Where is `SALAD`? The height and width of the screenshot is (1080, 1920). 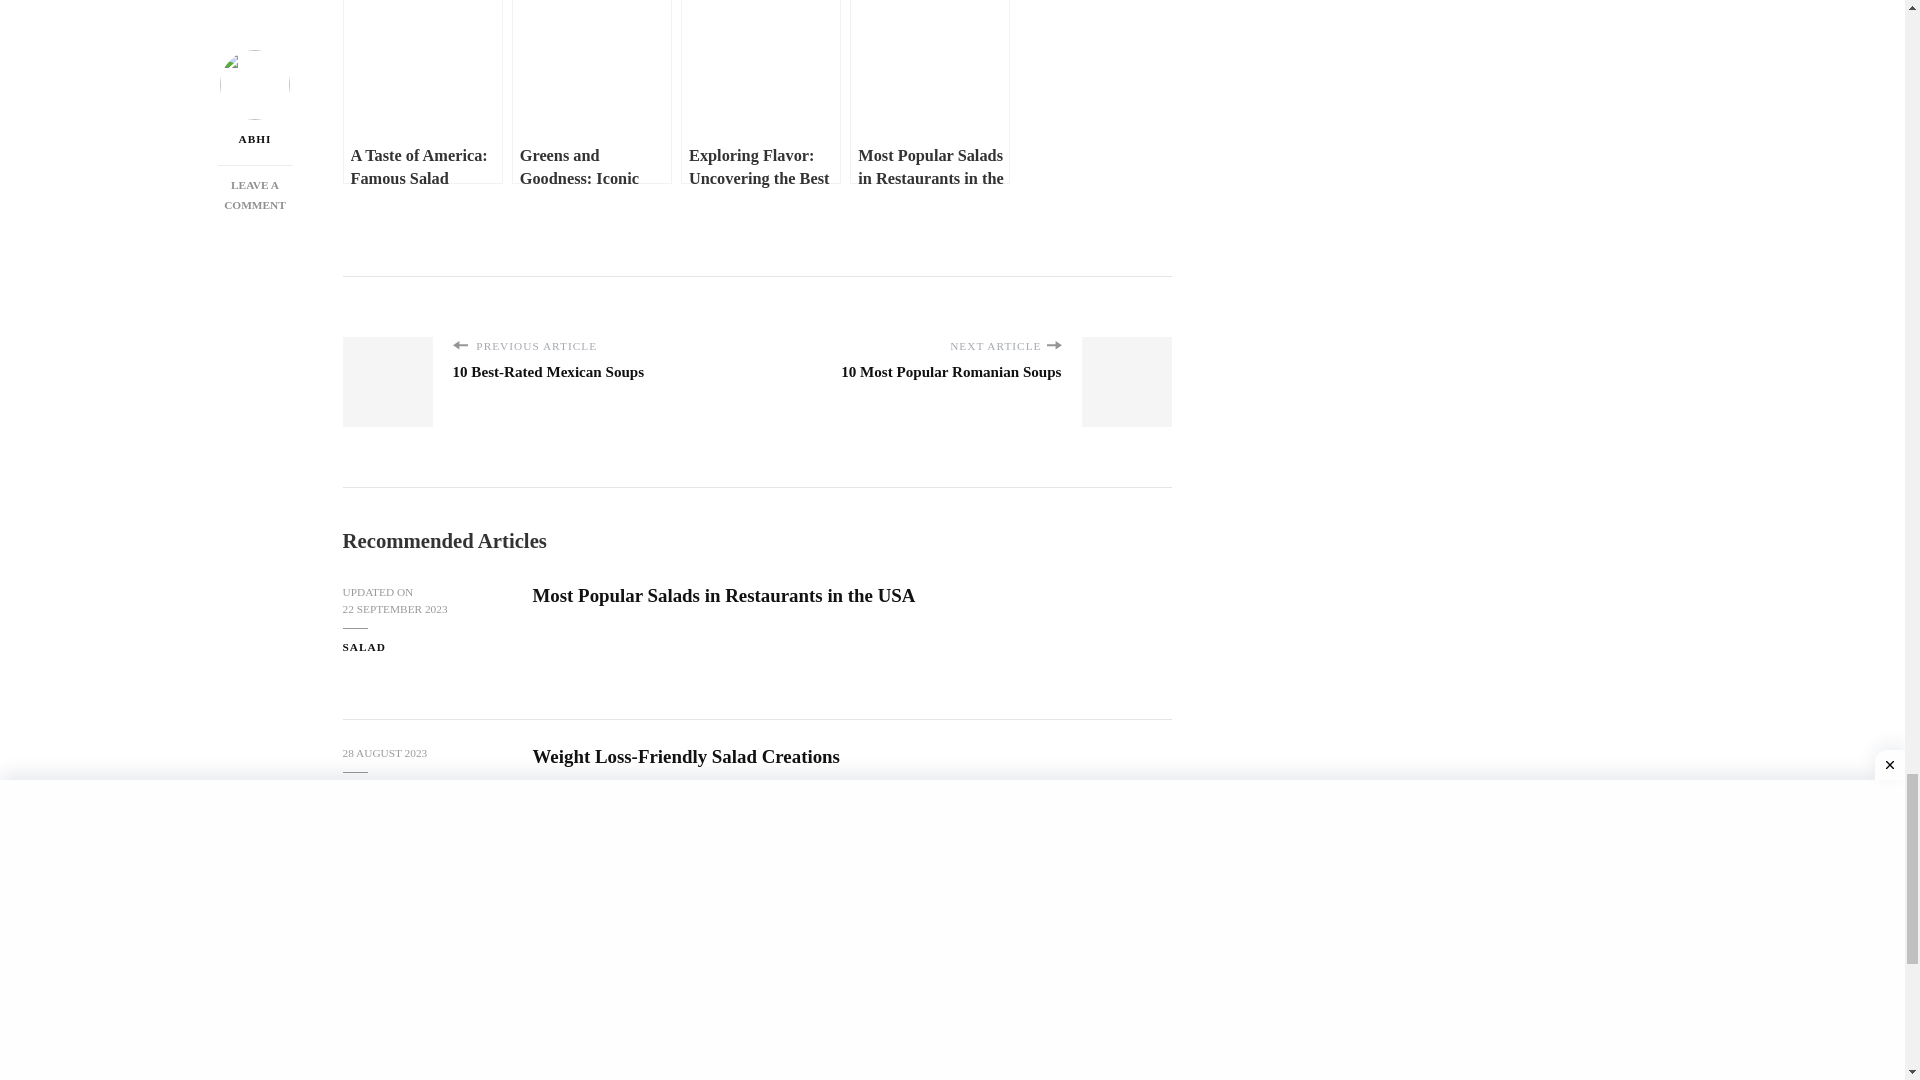 SALAD is located at coordinates (685, 756).